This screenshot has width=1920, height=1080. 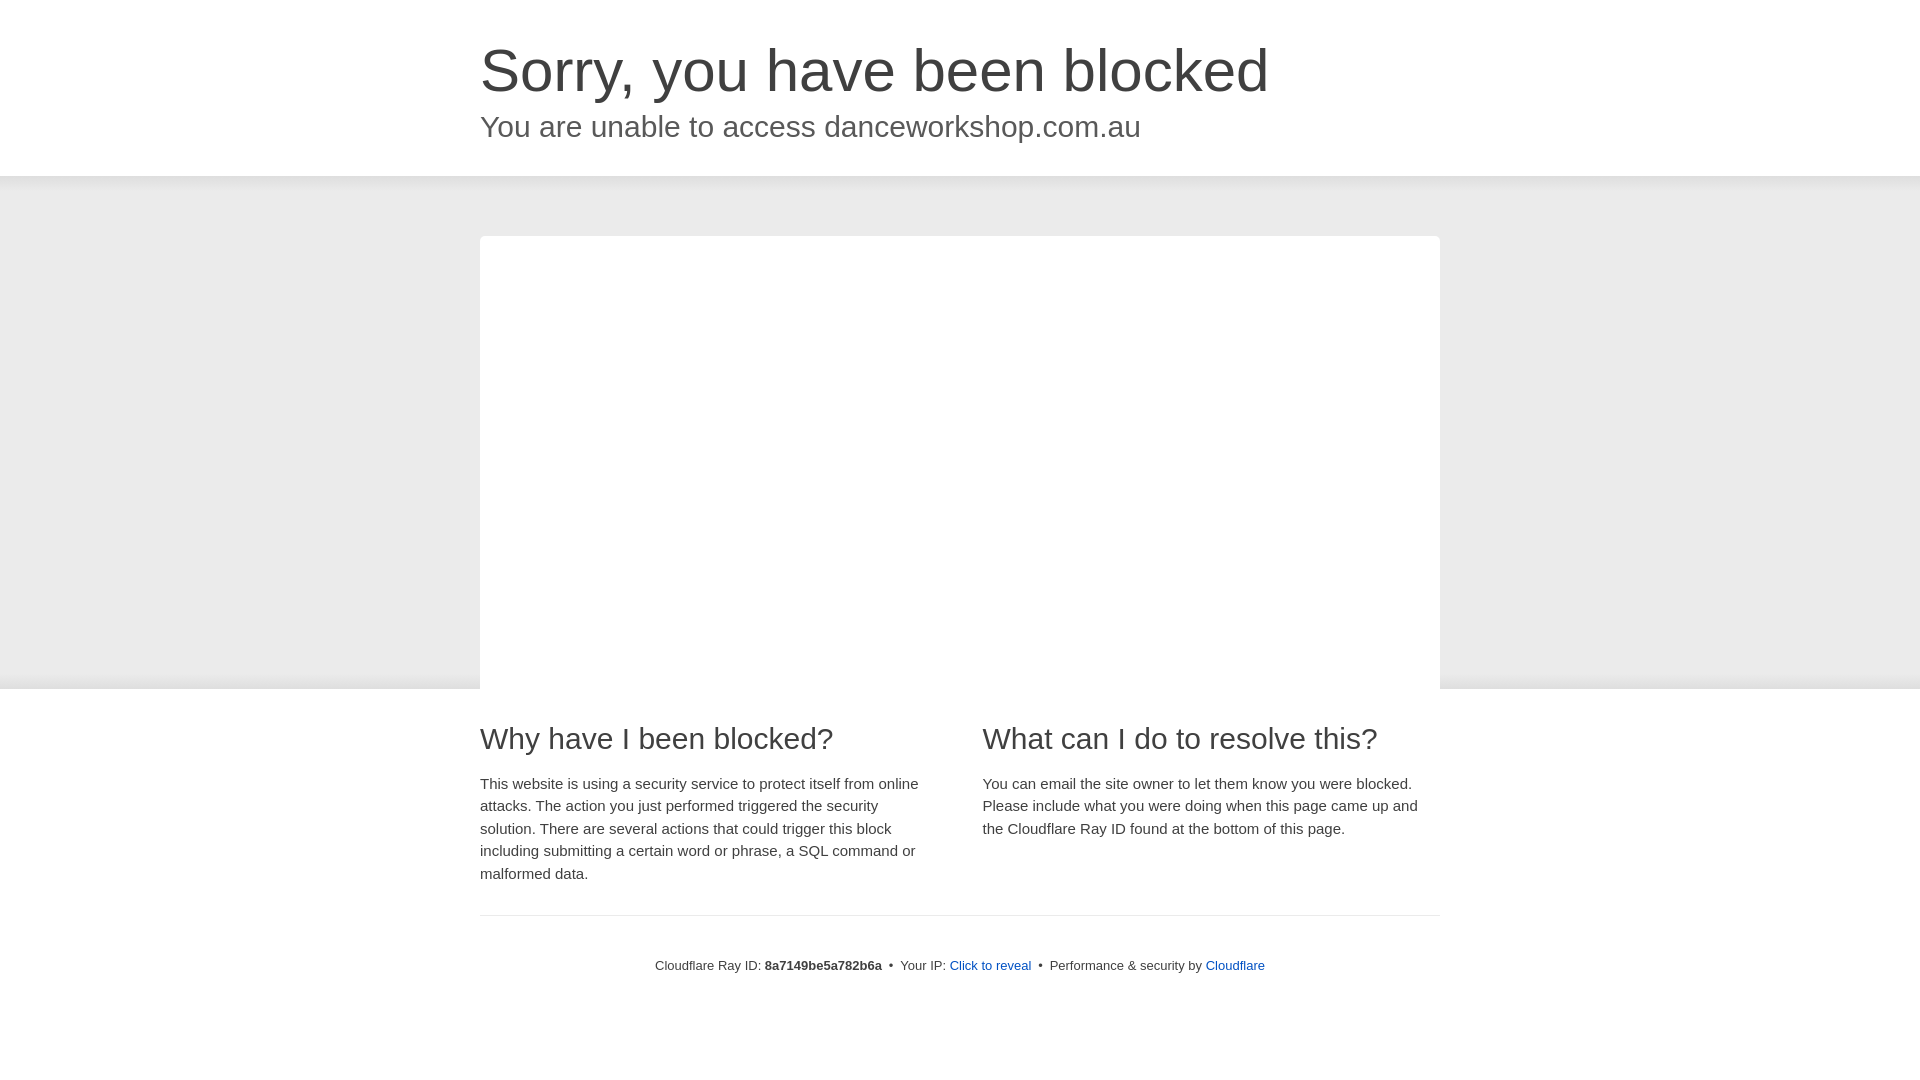 What do you see at coordinates (1235, 965) in the screenshot?
I see `Cloudflare` at bounding box center [1235, 965].